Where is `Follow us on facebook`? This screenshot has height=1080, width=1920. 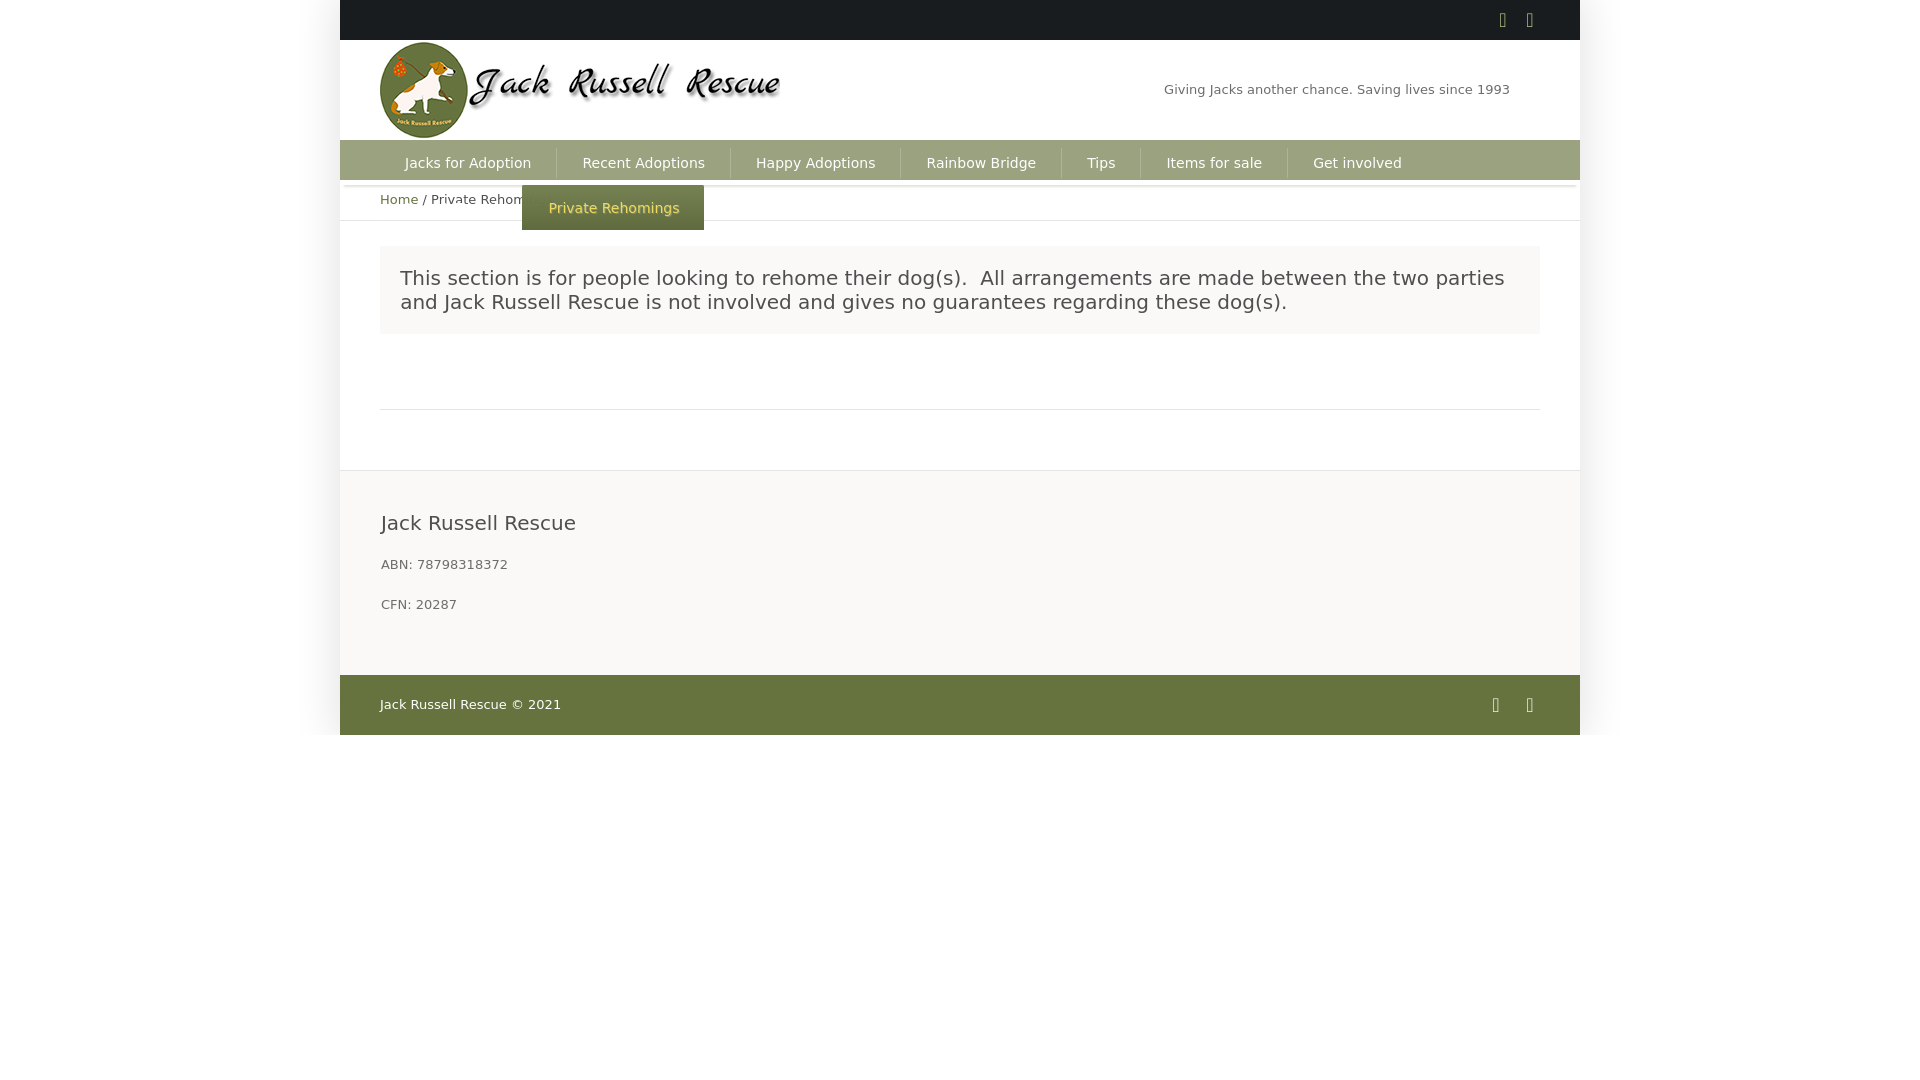
Follow us on facebook is located at coordinates (1496, 704).